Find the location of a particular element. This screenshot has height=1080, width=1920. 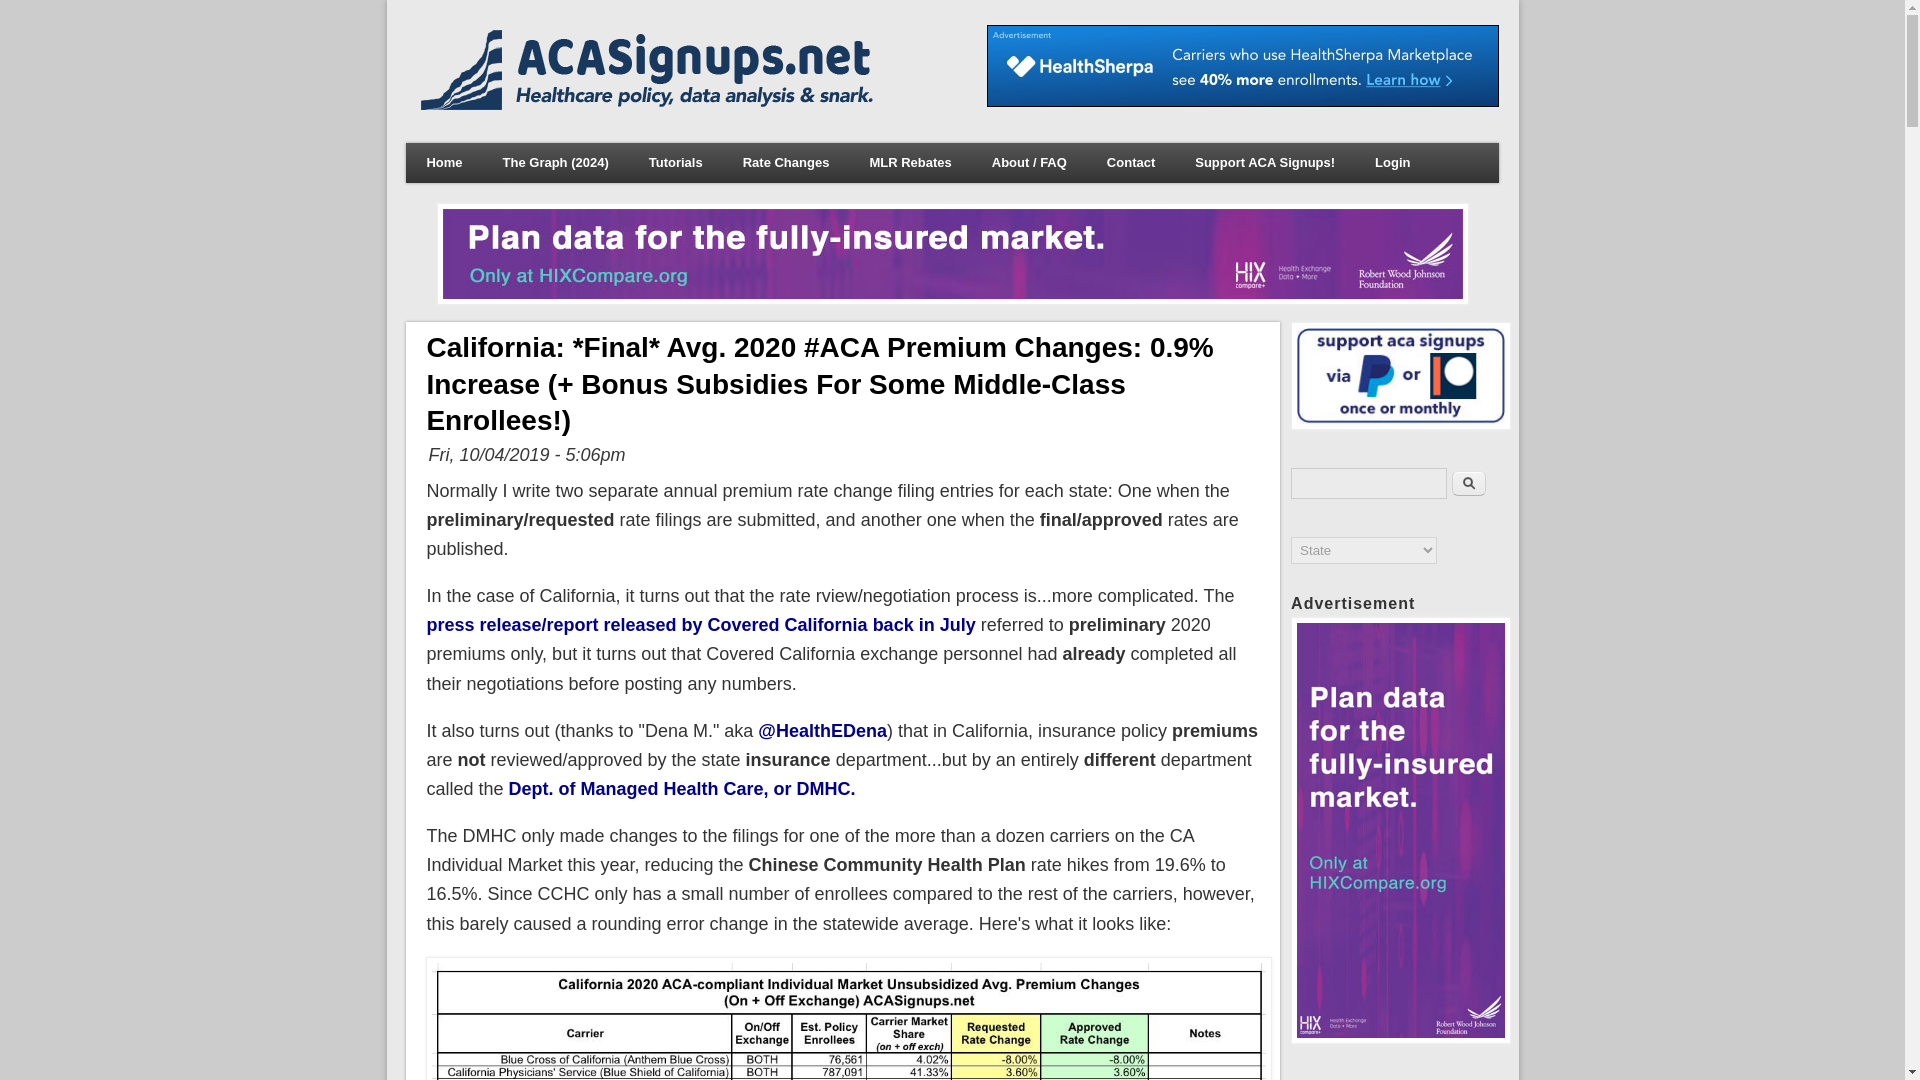

Tutorials is located at coordinates (676, 162).